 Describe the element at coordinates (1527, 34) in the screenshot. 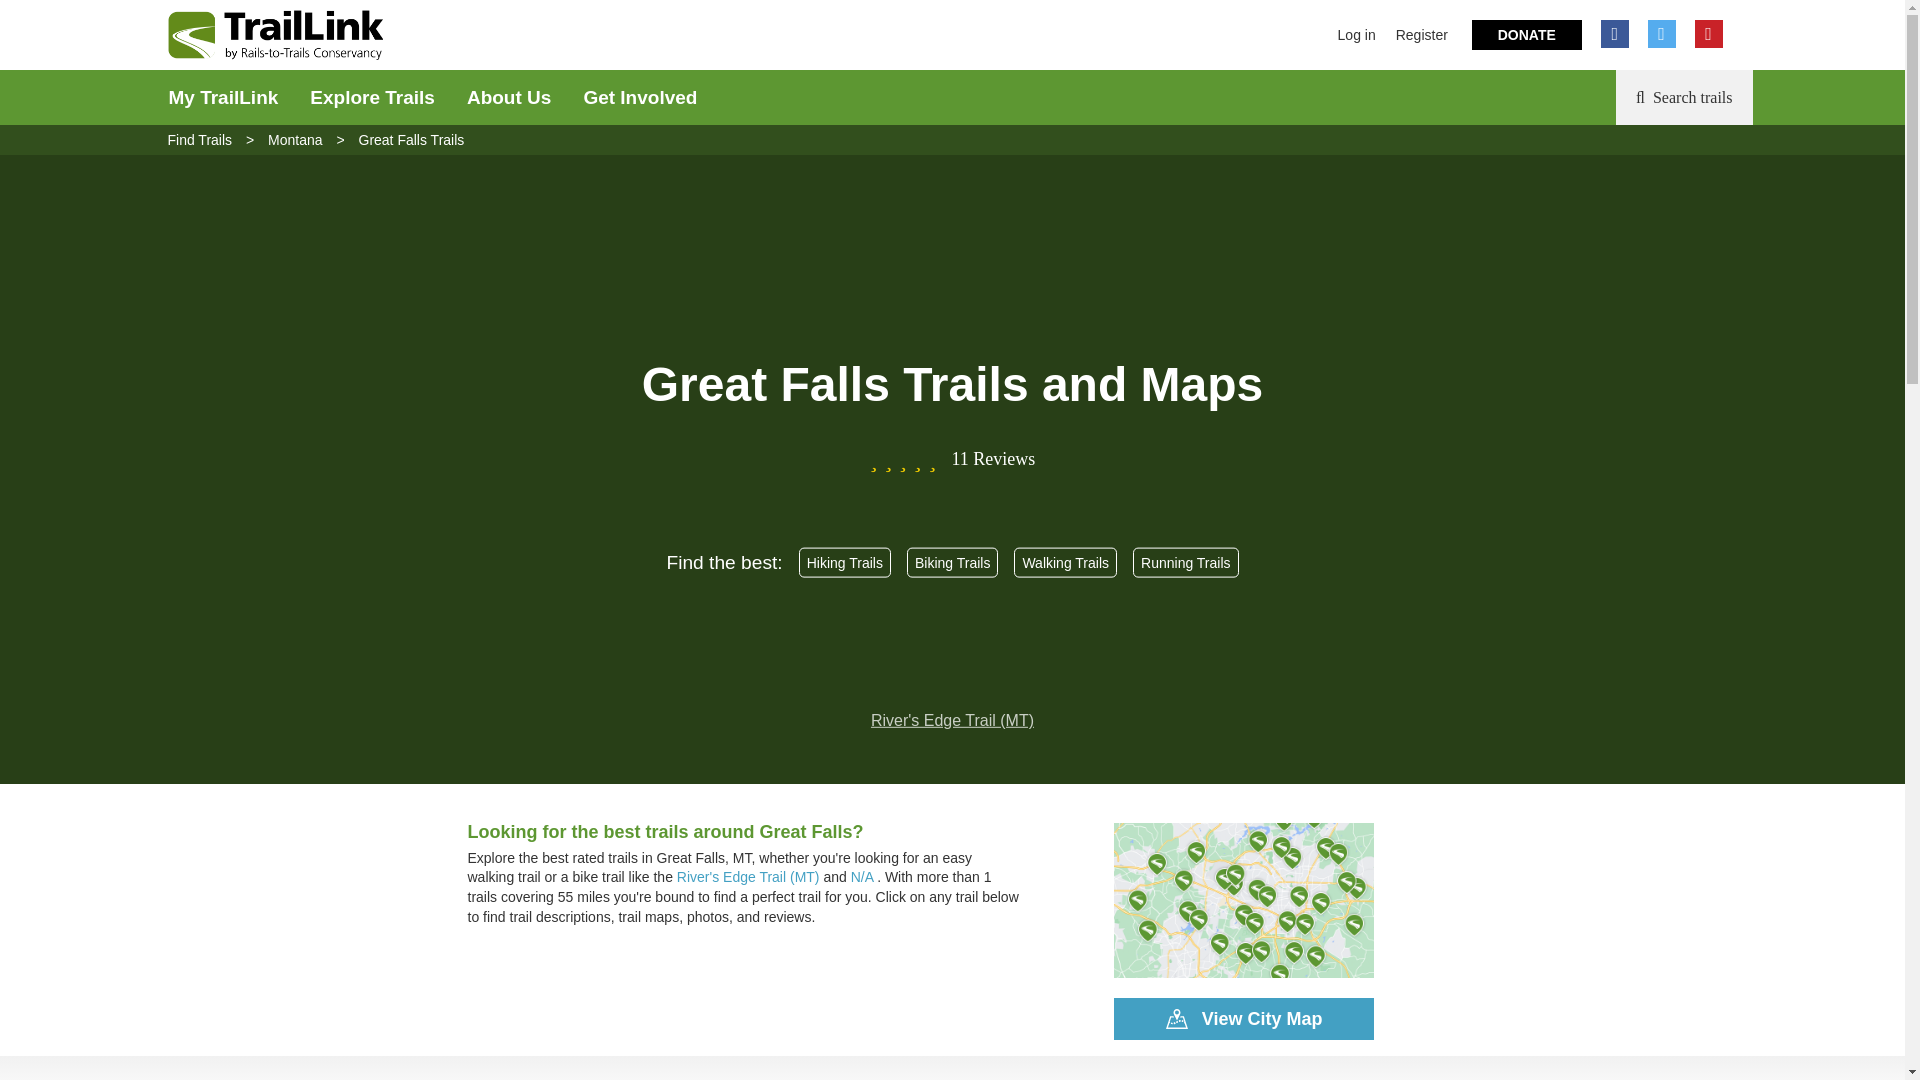

I see `DONATE` at that location.